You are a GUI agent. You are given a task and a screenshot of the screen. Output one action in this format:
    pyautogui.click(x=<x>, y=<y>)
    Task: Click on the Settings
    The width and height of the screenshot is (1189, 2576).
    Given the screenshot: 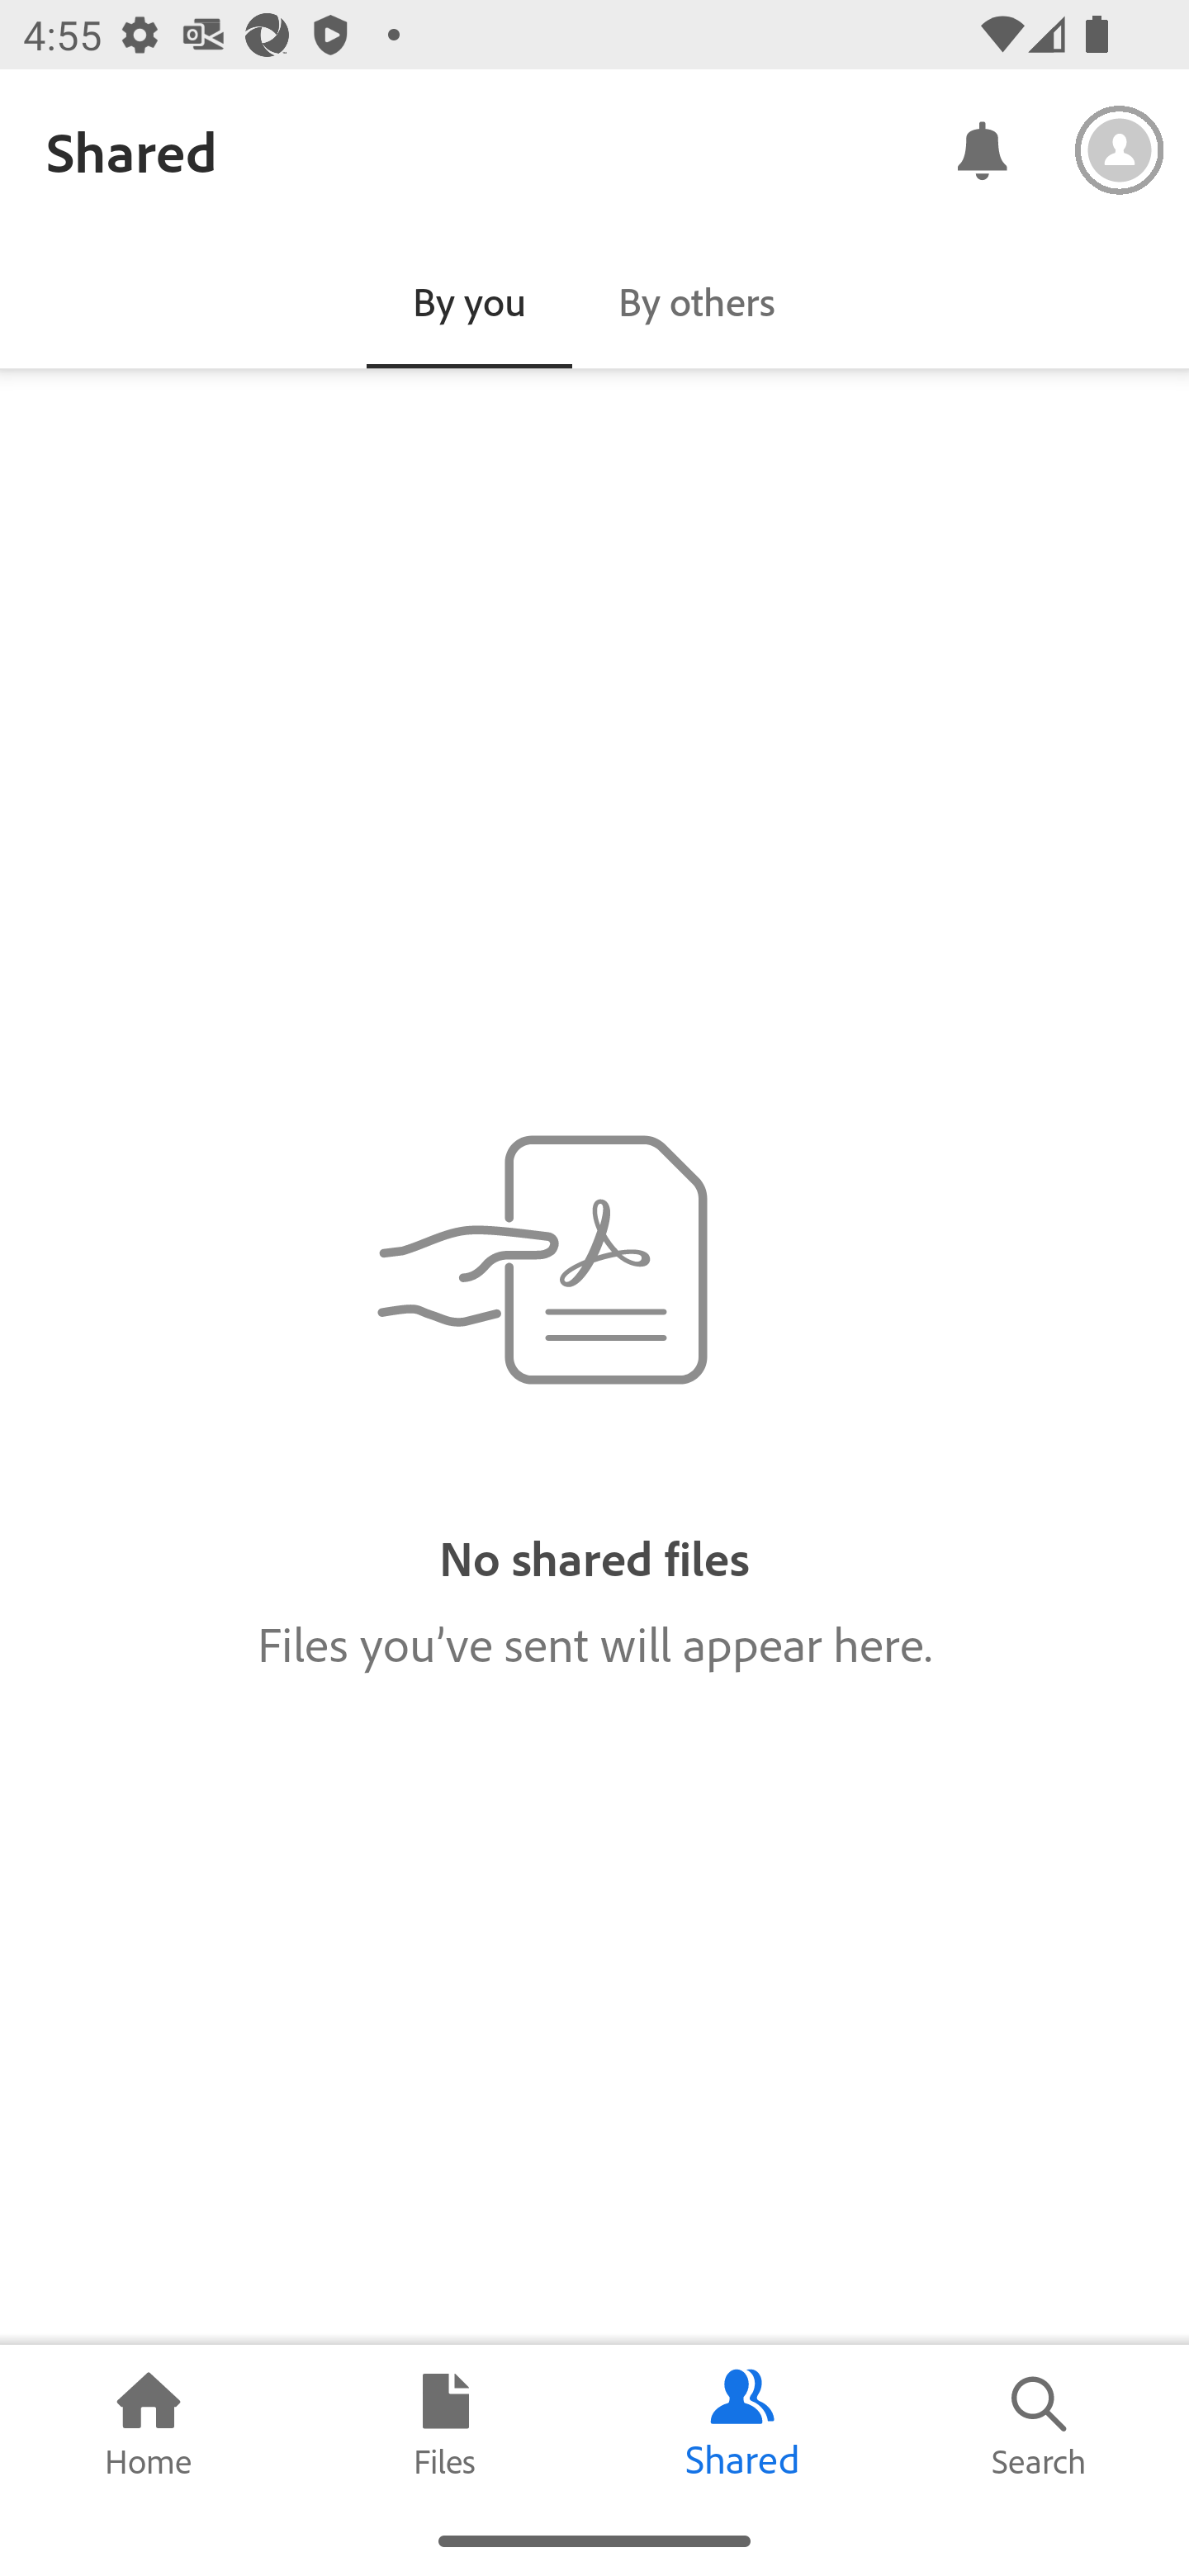 What is the action you would take?
    pyautogui.click(x=1120, y=150)
    